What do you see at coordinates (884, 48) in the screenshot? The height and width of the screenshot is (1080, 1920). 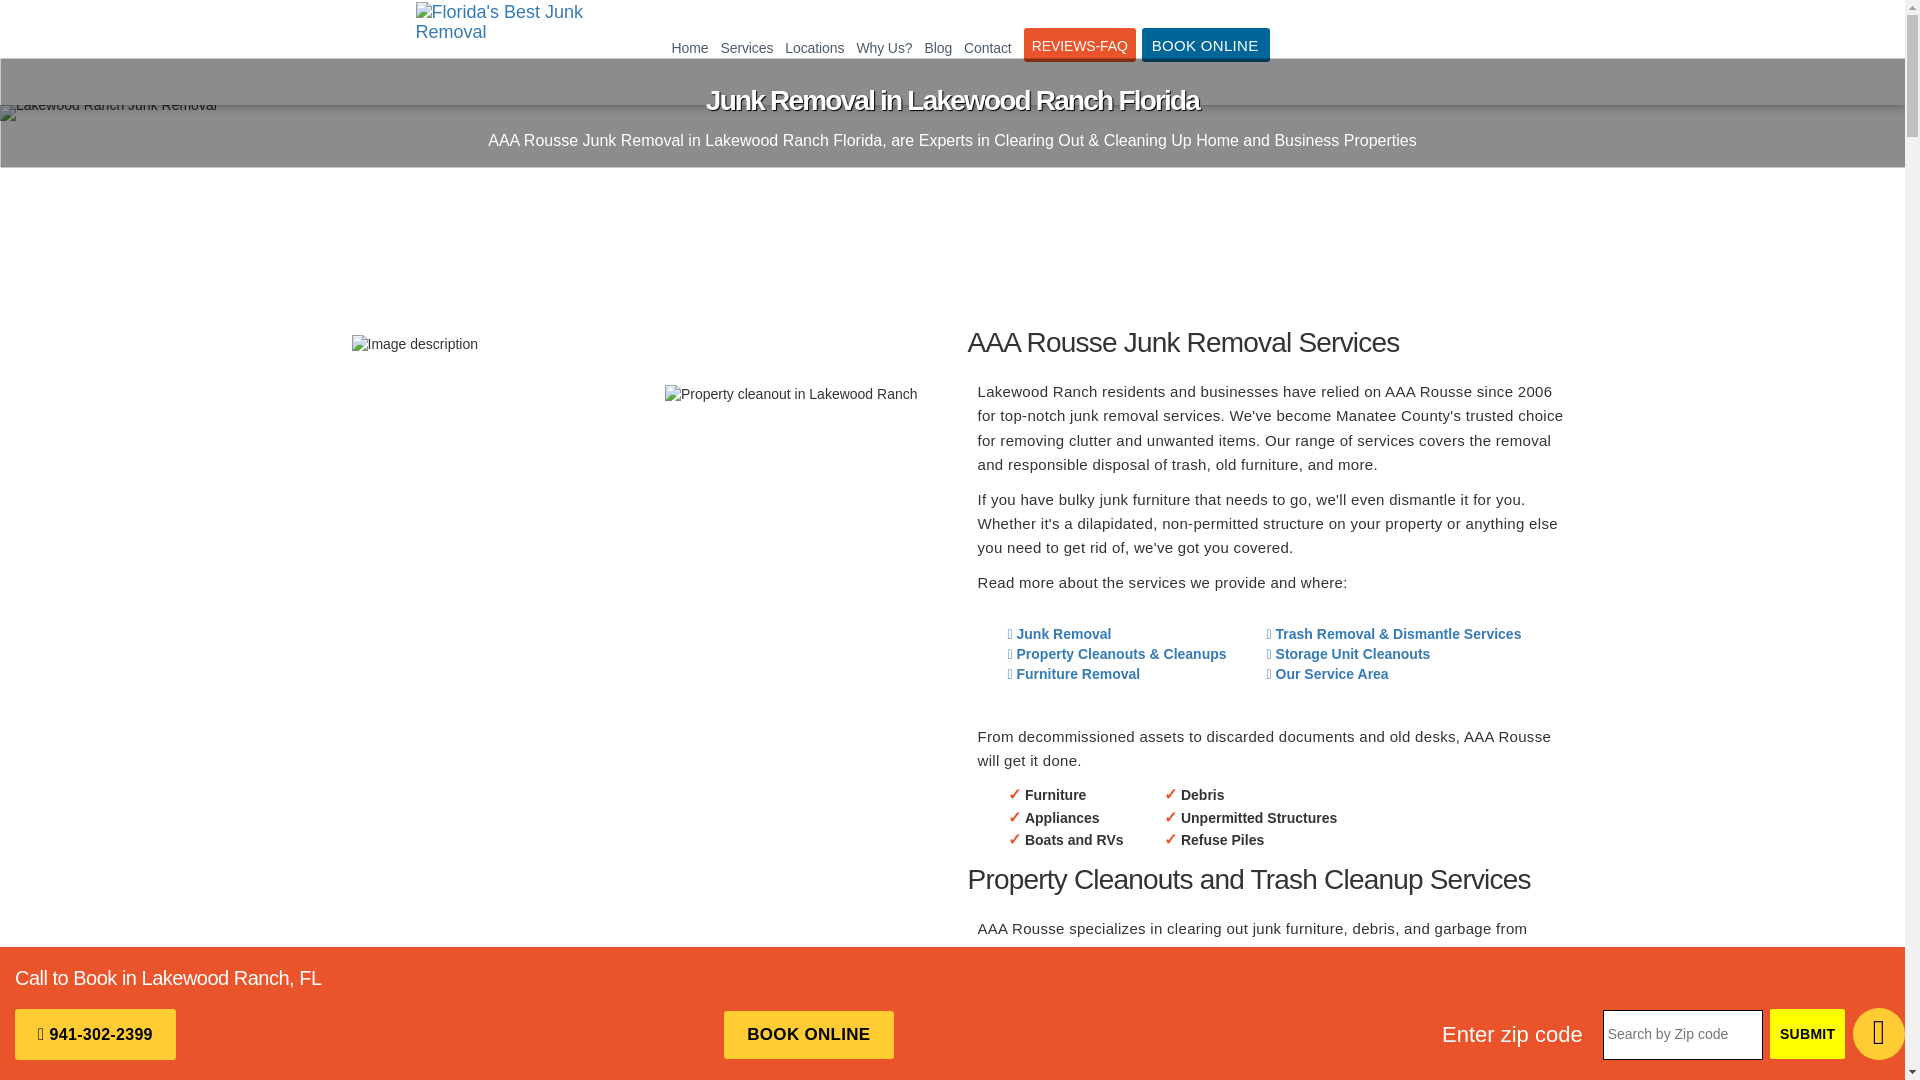 I see `Why Us?` at bounding box center [884, 48].